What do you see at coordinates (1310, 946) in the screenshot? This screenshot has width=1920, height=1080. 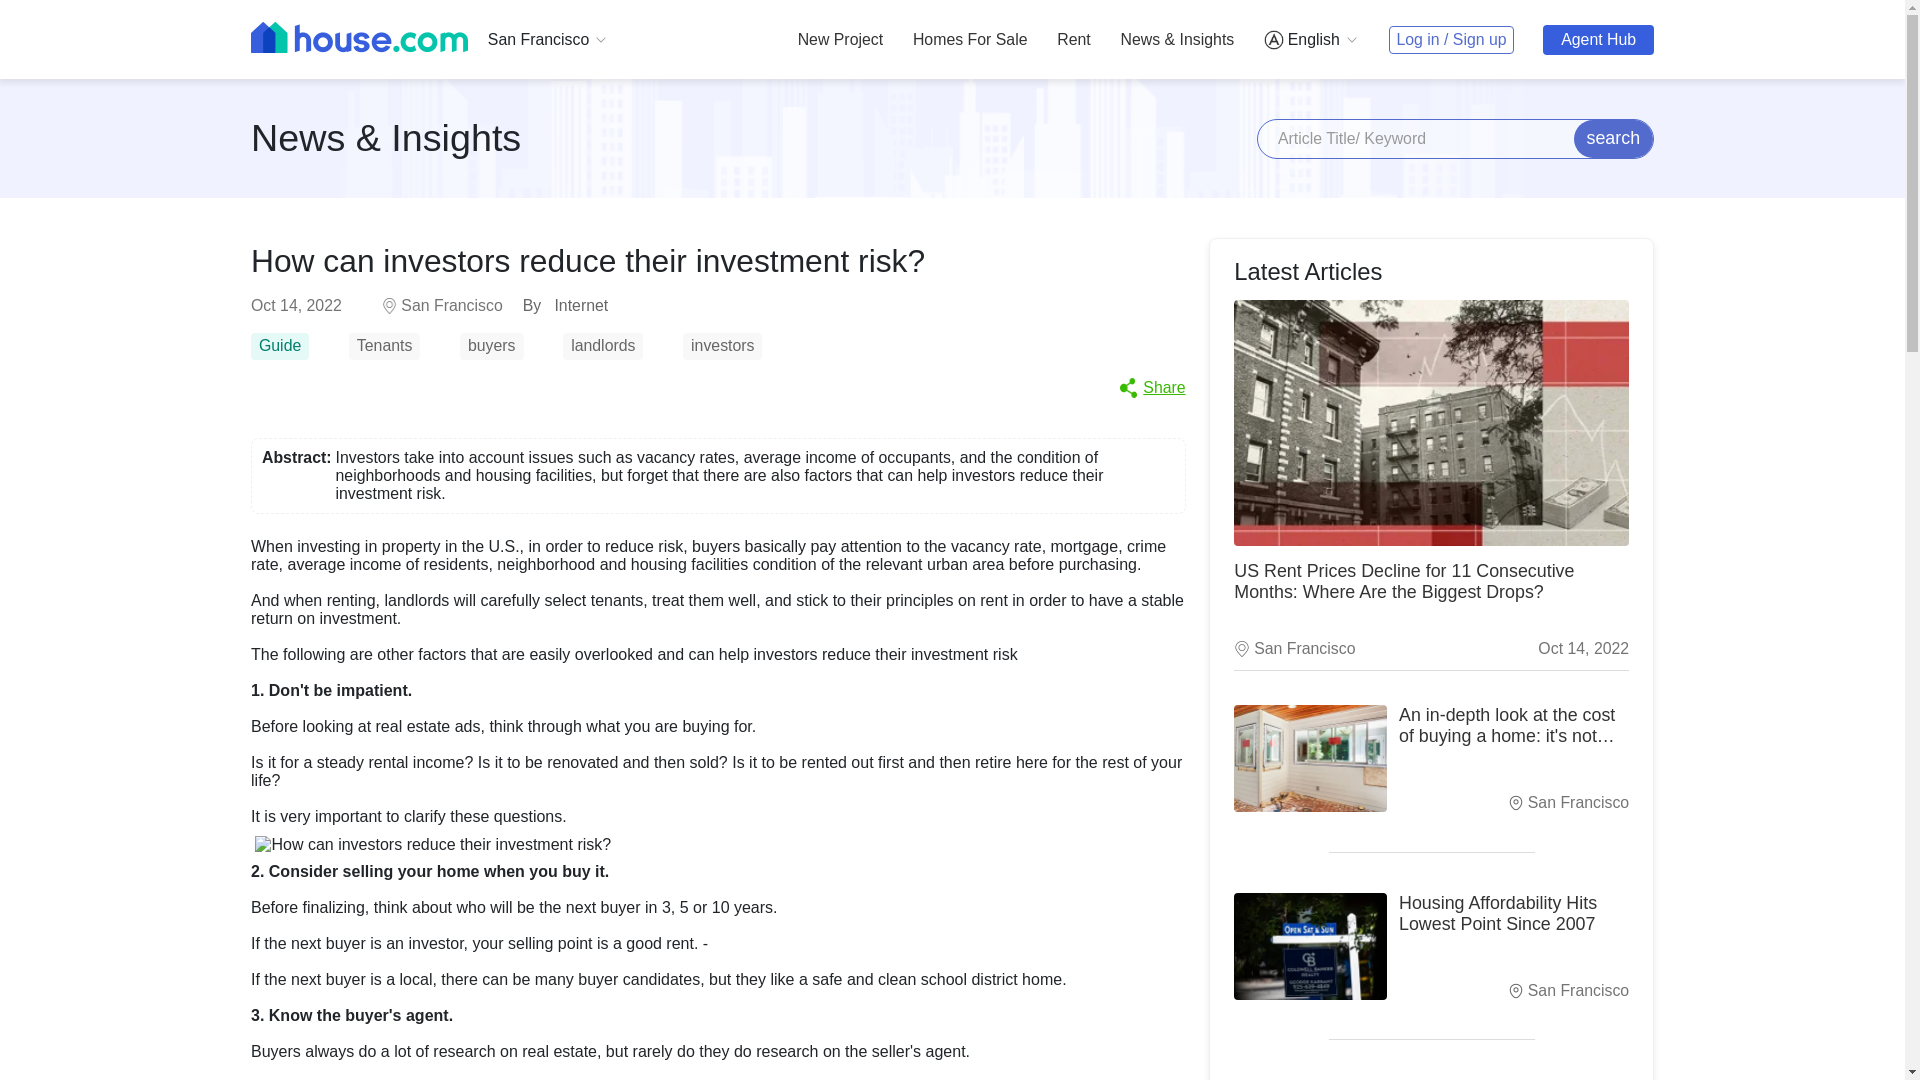 I see `Housing Affordability Hits Lowest Point Since 2007` at bounding box center [1310, 946].